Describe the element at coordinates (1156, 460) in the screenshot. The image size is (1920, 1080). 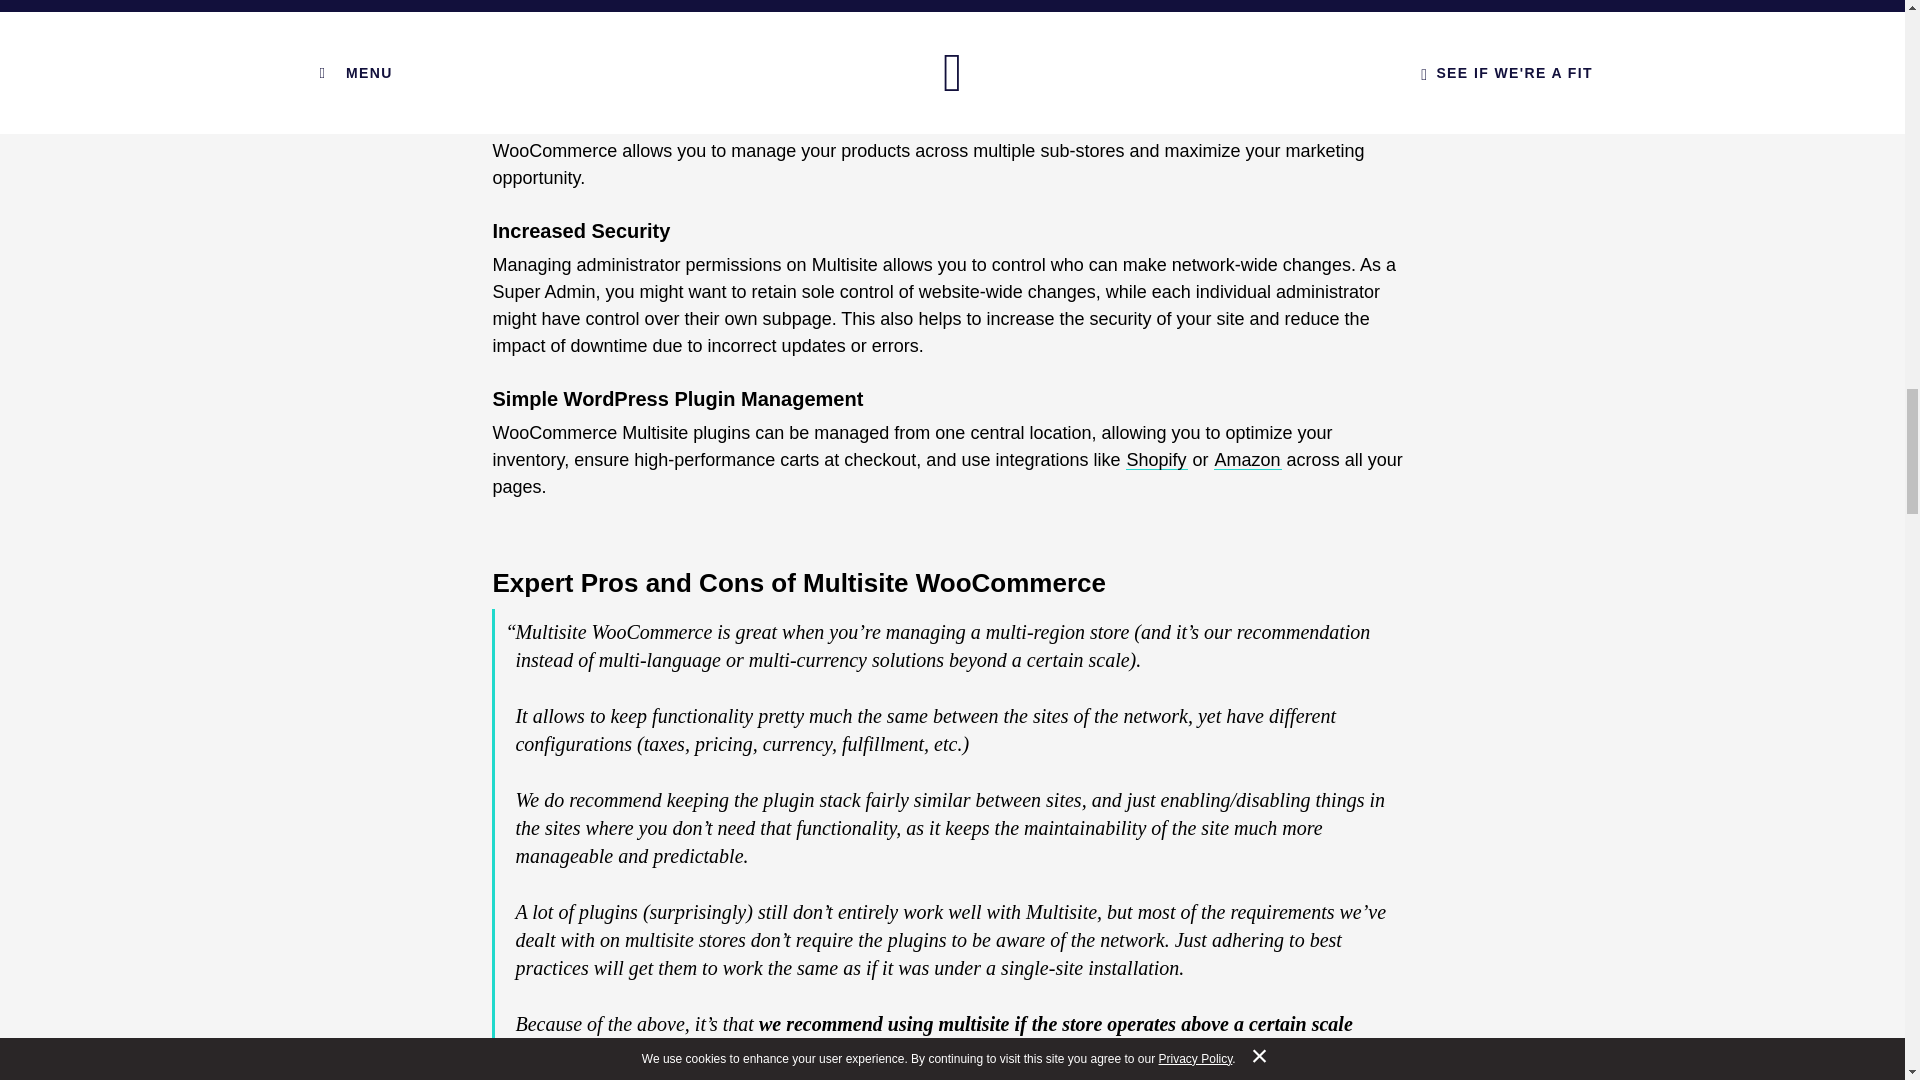
I see `Shopify` at that location.